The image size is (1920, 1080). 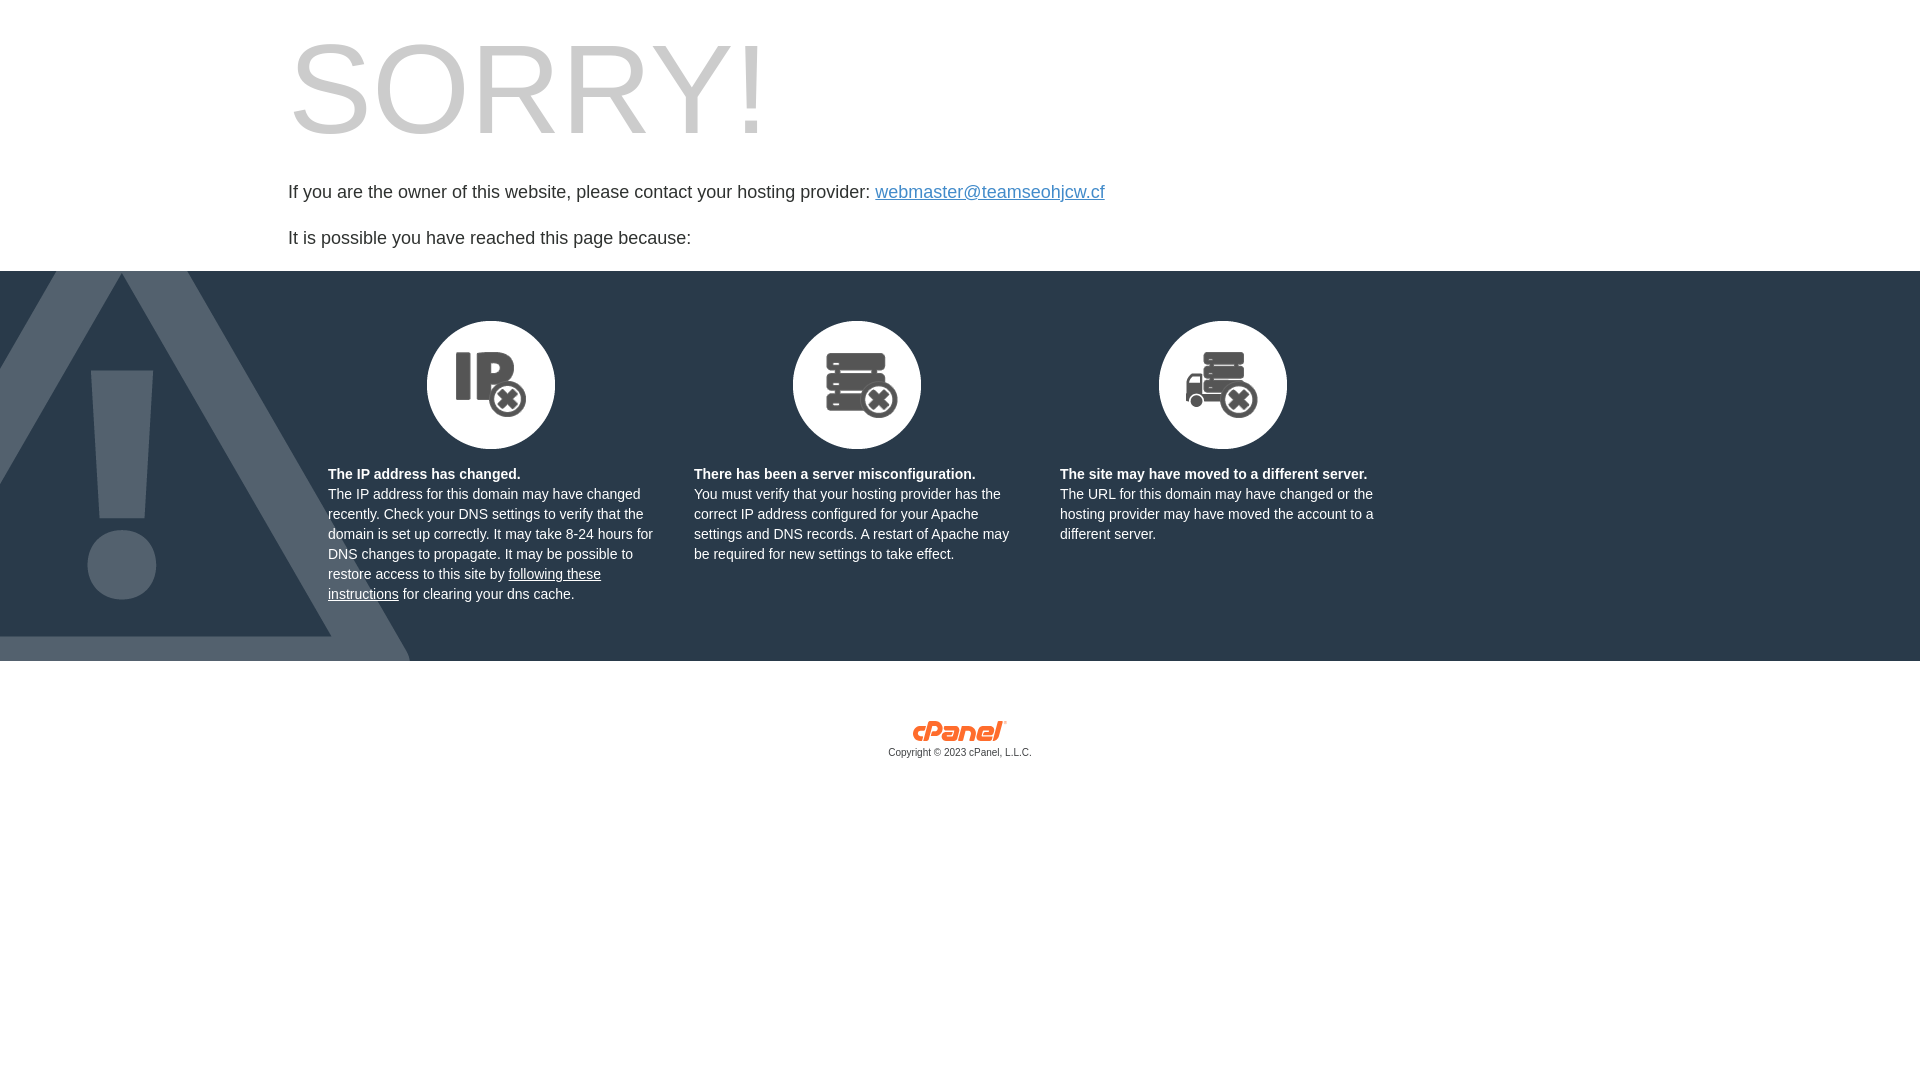 I want to click on following these instructions, so click(x=464, y=584).